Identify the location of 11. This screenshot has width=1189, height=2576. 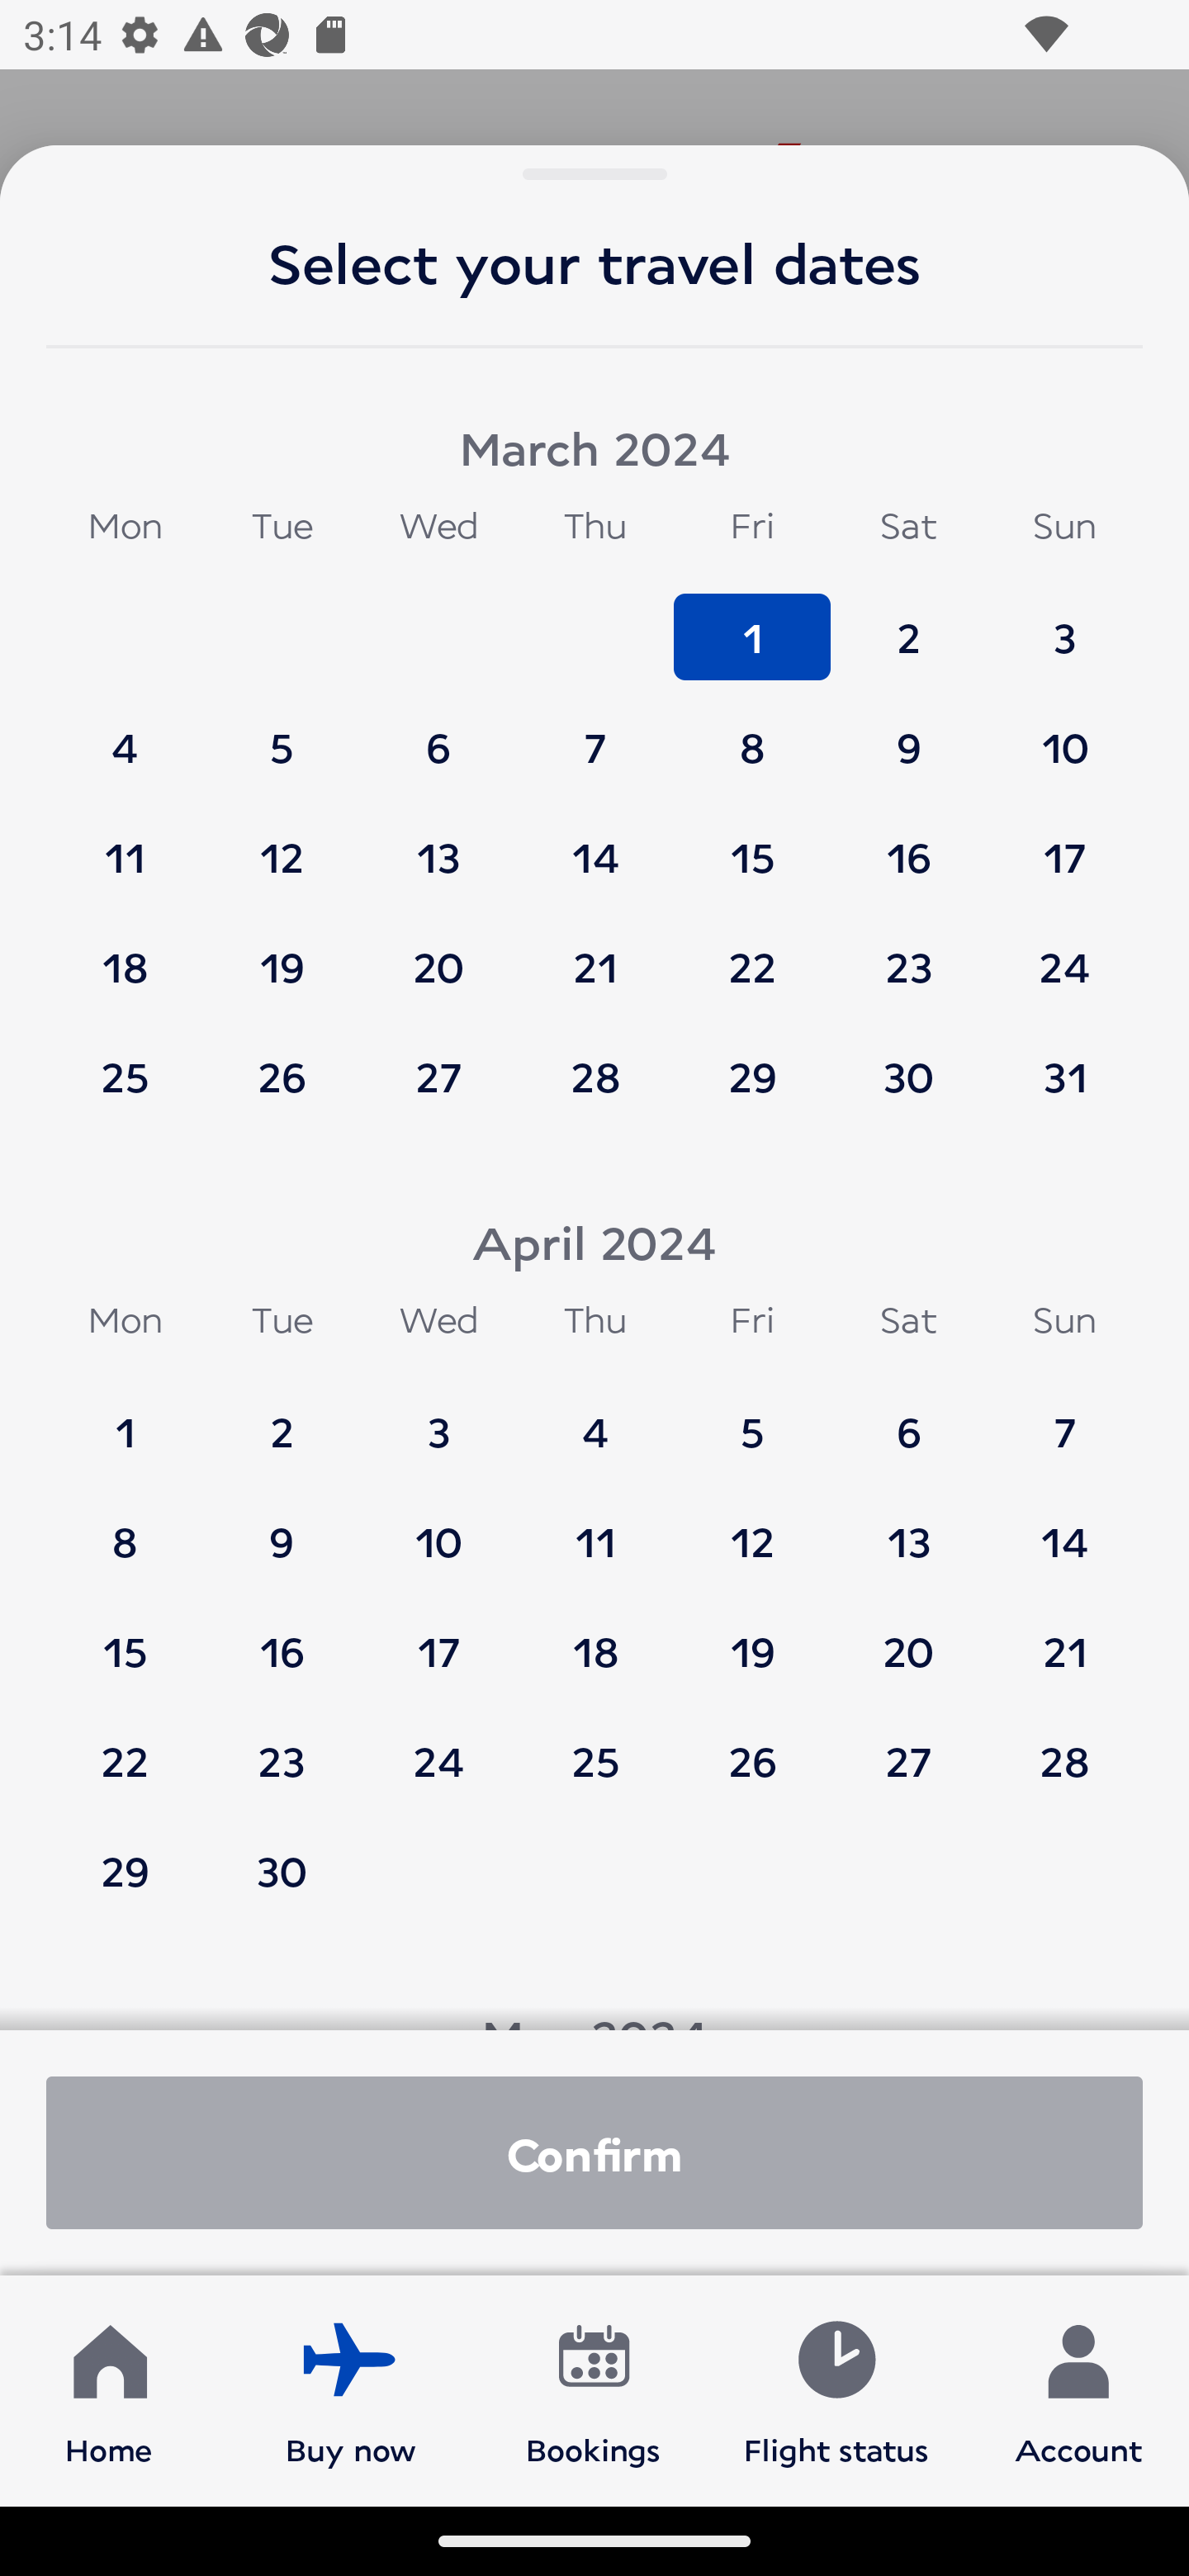
(595, 1526).